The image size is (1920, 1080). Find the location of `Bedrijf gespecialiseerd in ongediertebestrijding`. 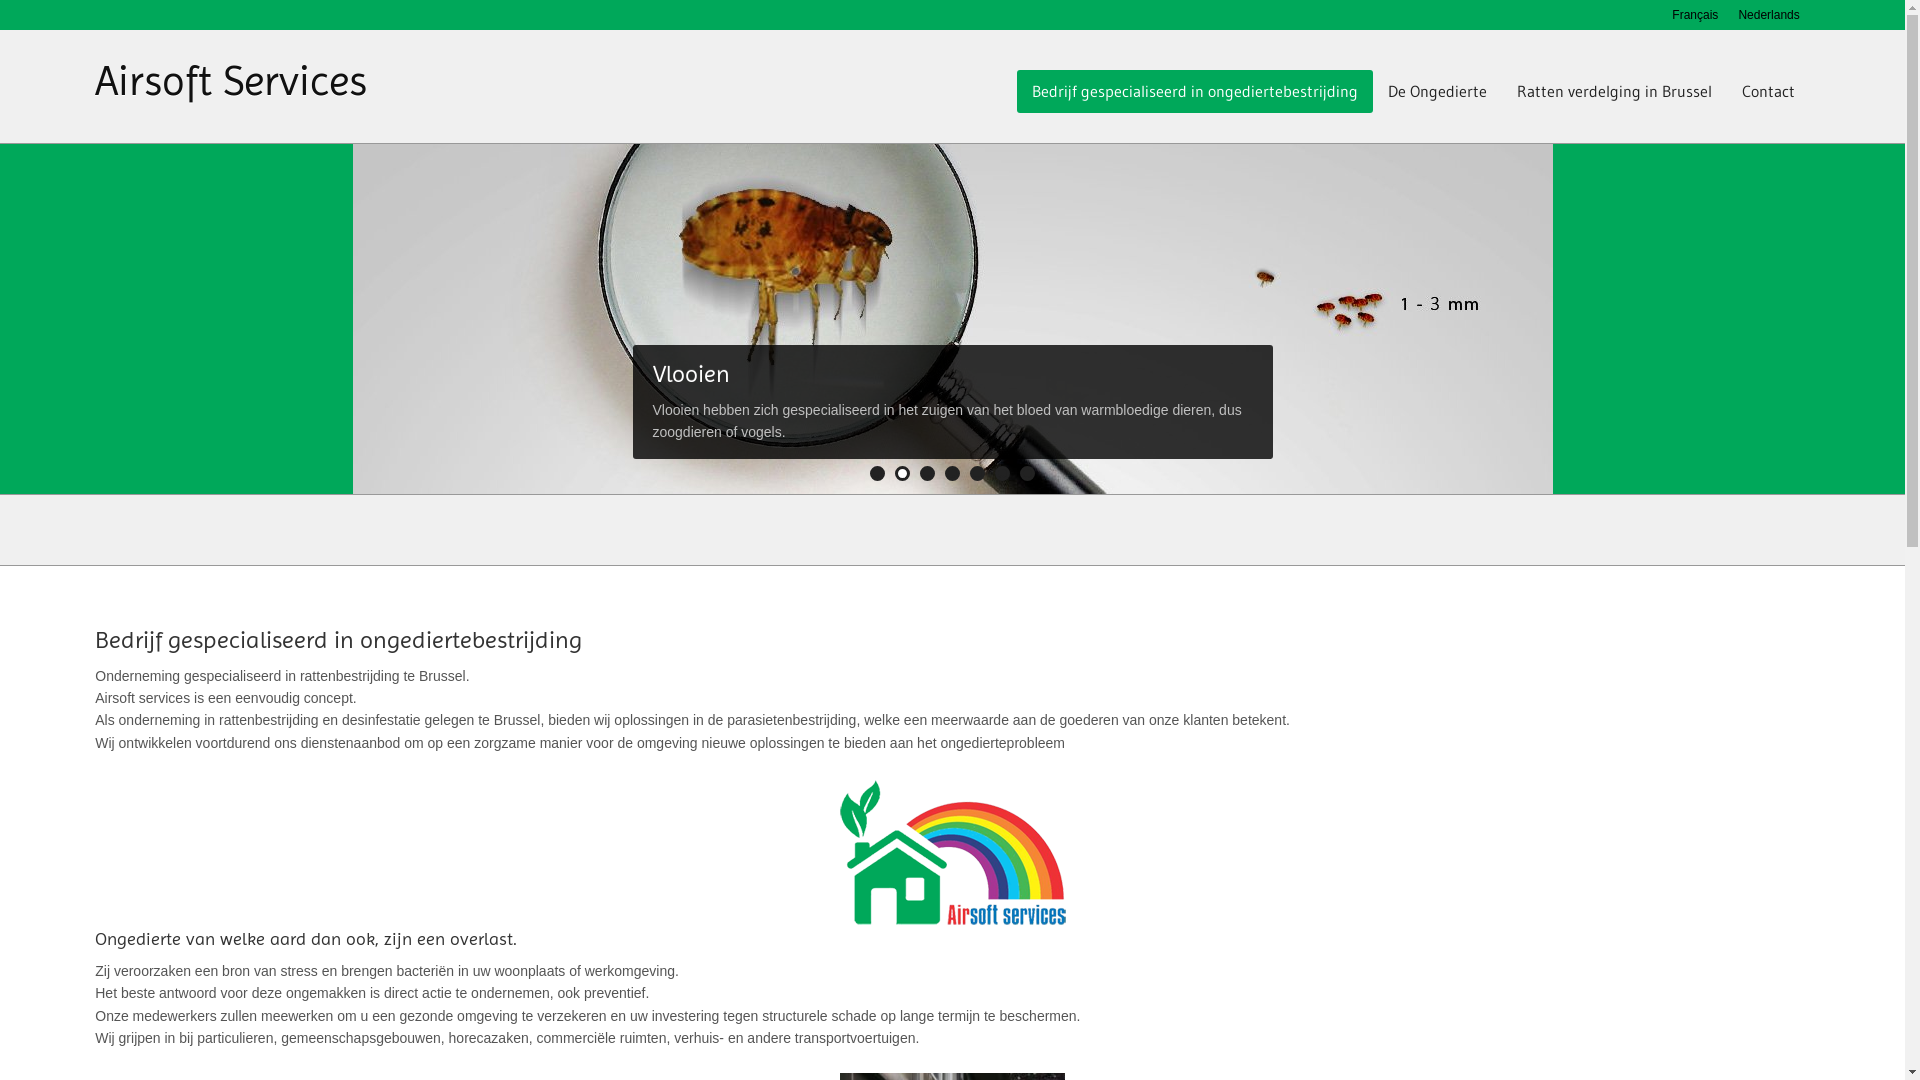

Bedrijf gespecialiseerd in ongediertebestrijding is located at coordinates (1195, 91).